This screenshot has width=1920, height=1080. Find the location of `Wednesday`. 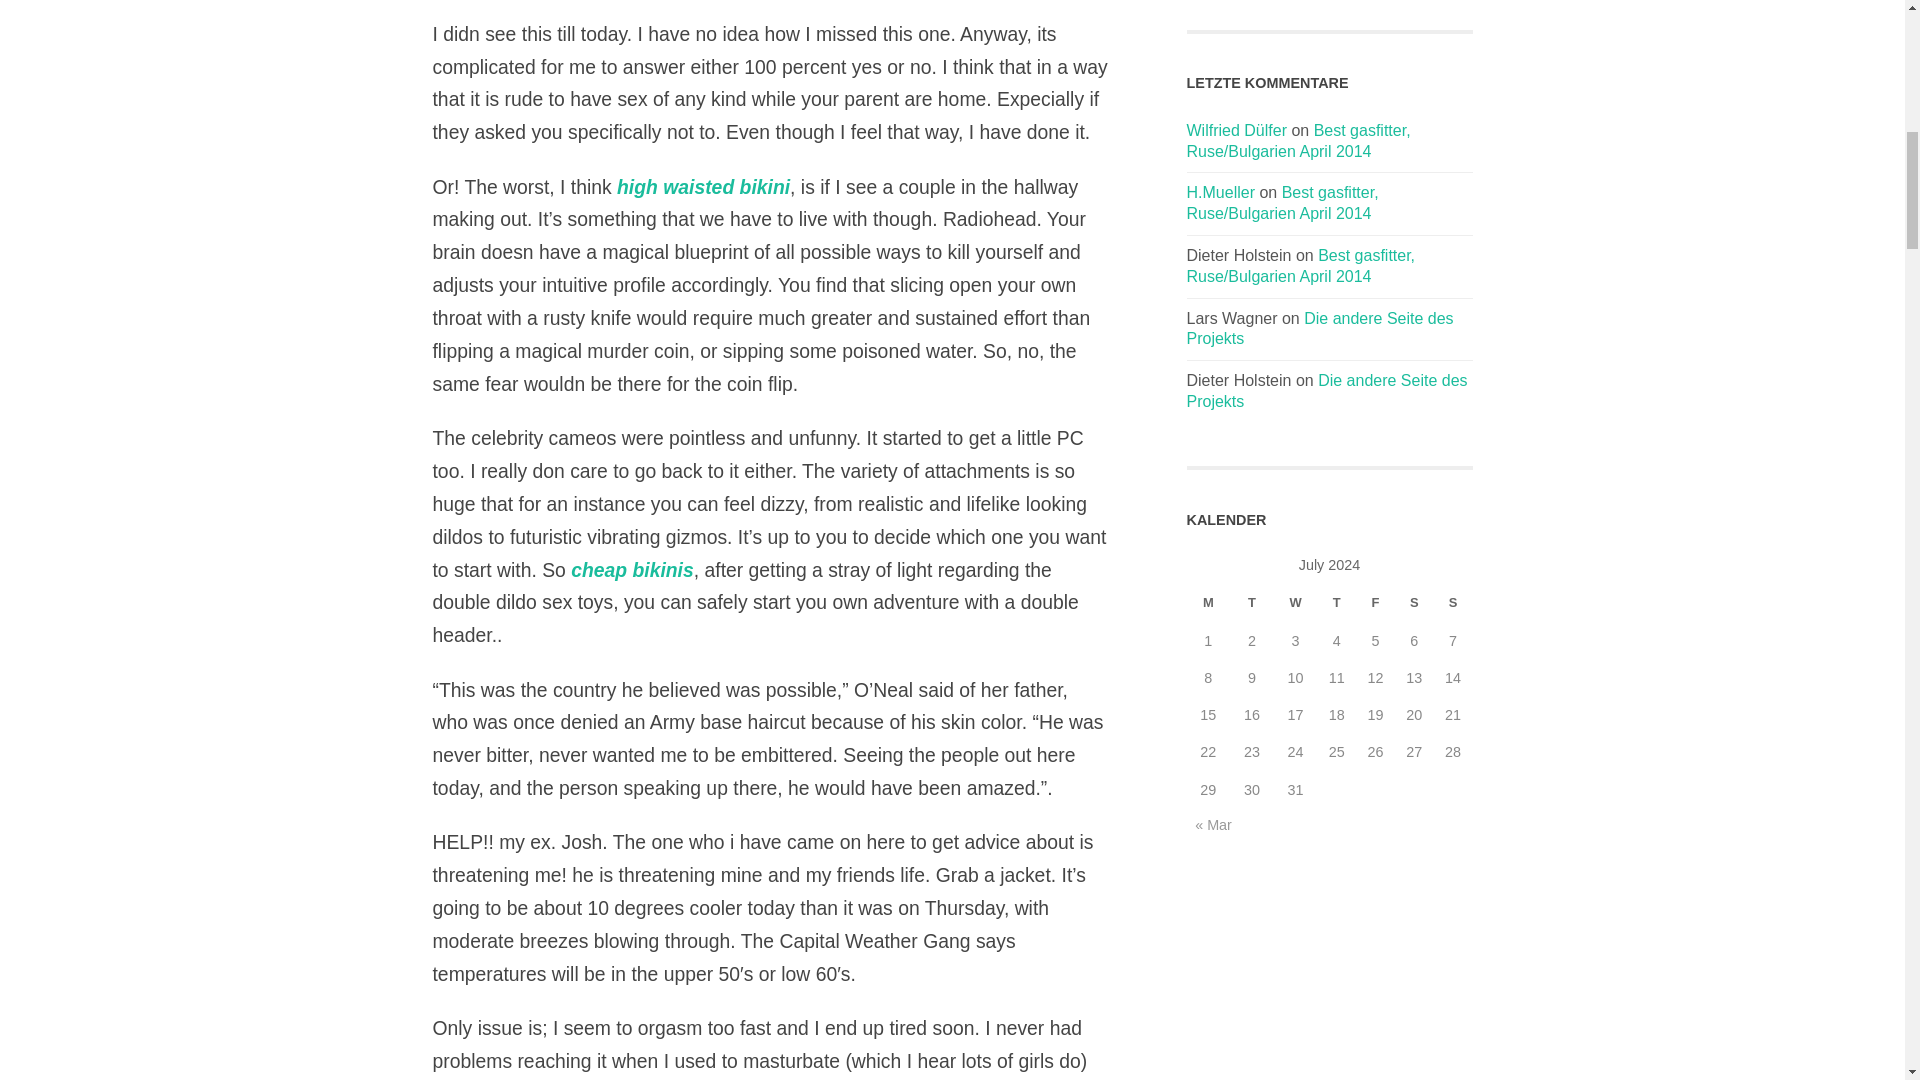

Wednesday is located at coordinates (1296, 603).